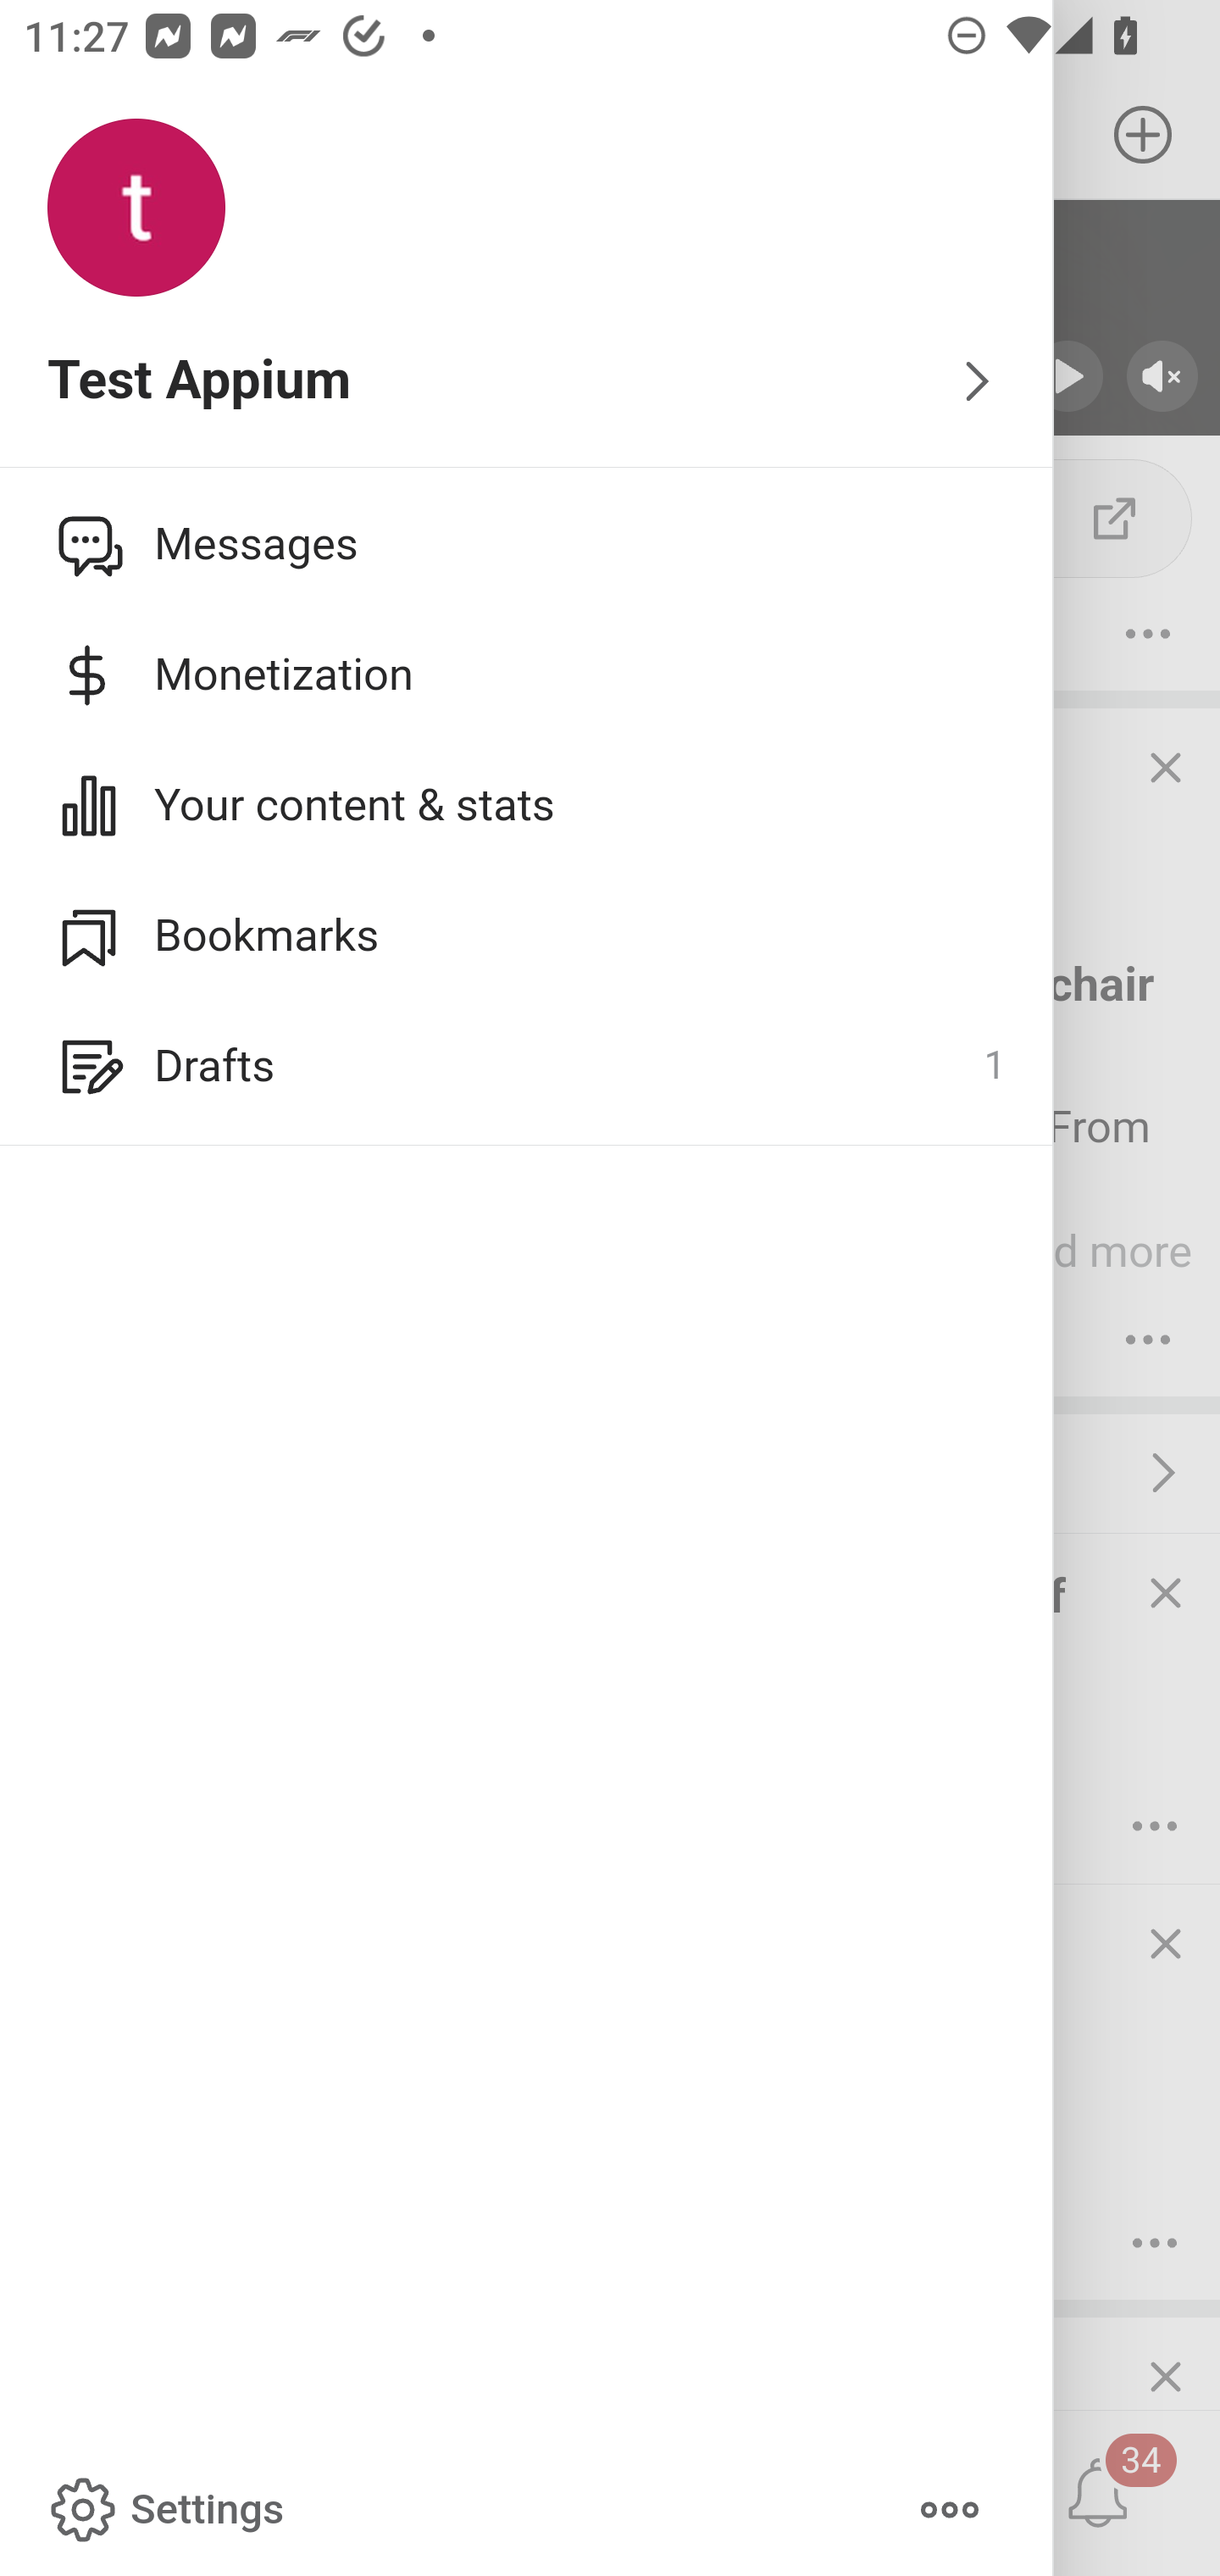 The width and height of the screenshot is (1220, 2576). Describe the element at coordinates (949, 2510) in the screenshot. I see `More` at that location.